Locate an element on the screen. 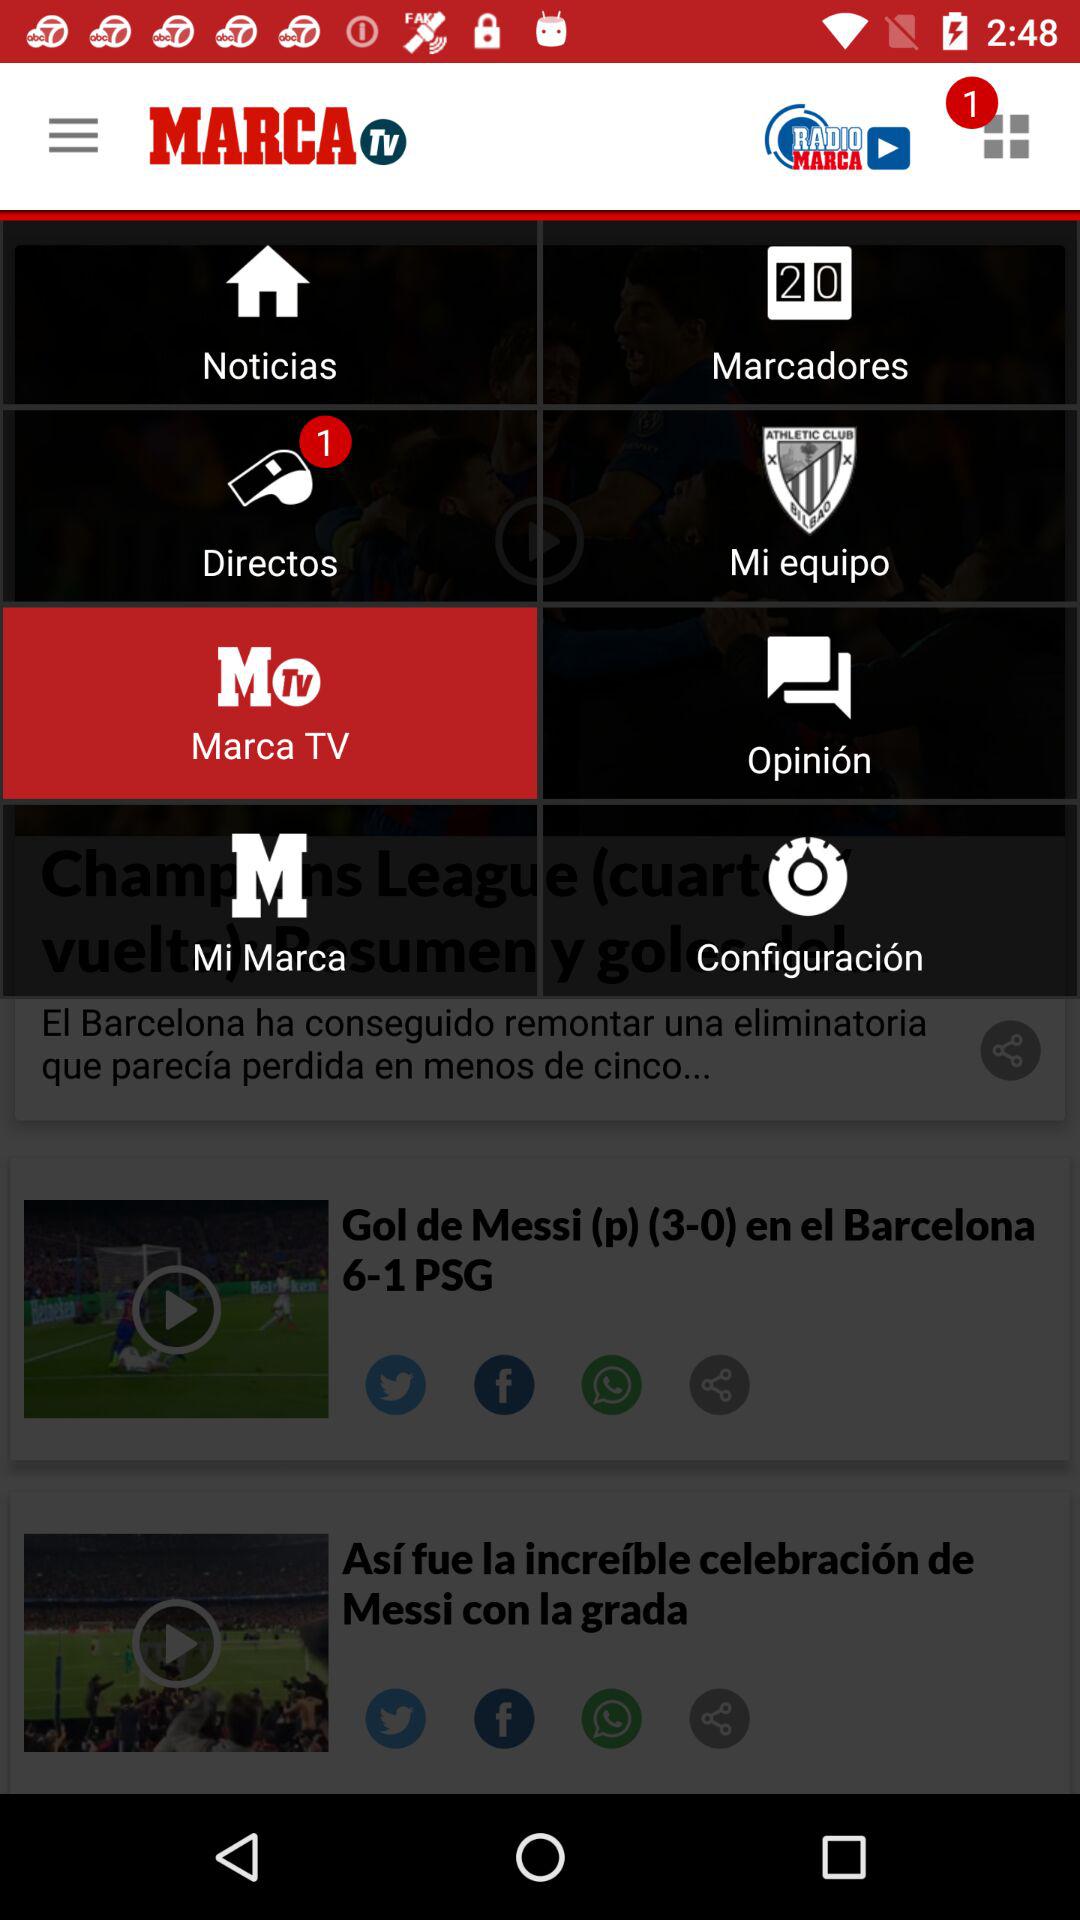  check notifications is located at coordinates (1006, 136).